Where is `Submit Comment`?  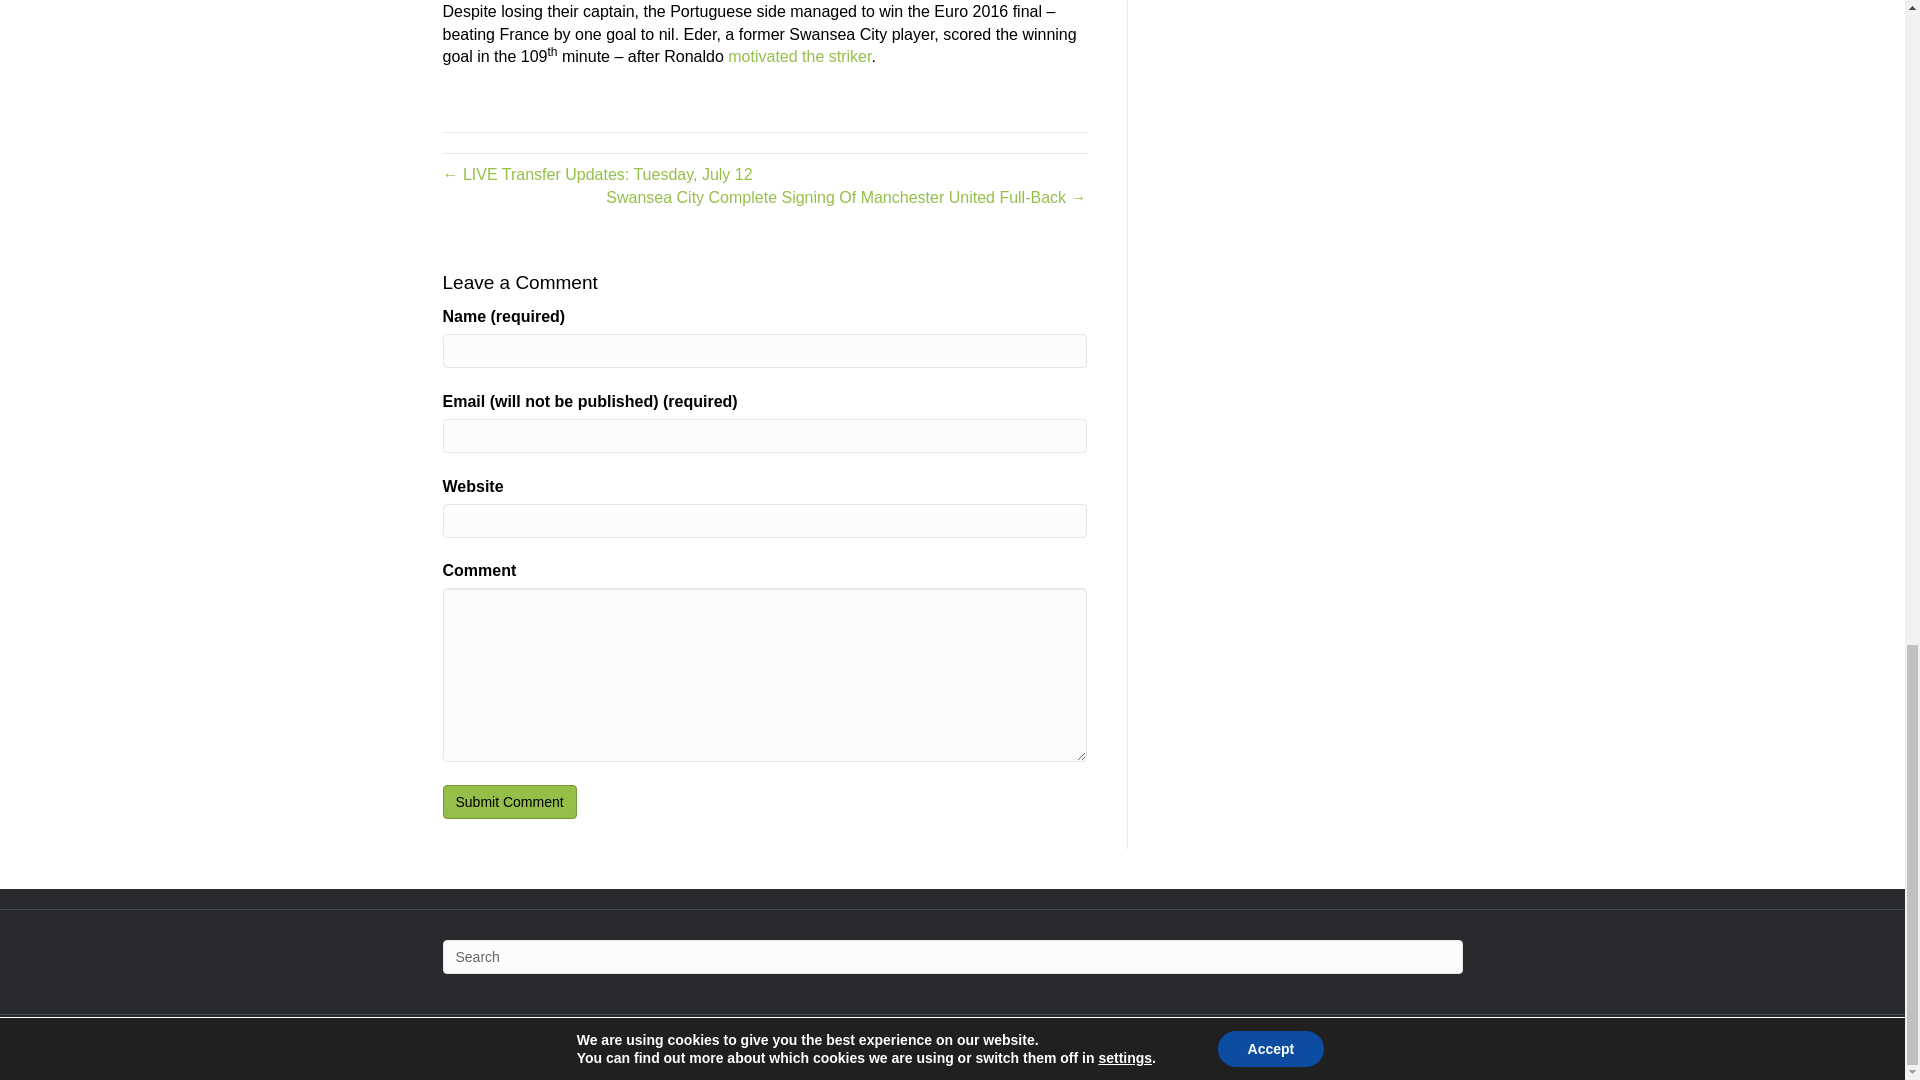
Submit Comment is located at coordinates (508, 802).